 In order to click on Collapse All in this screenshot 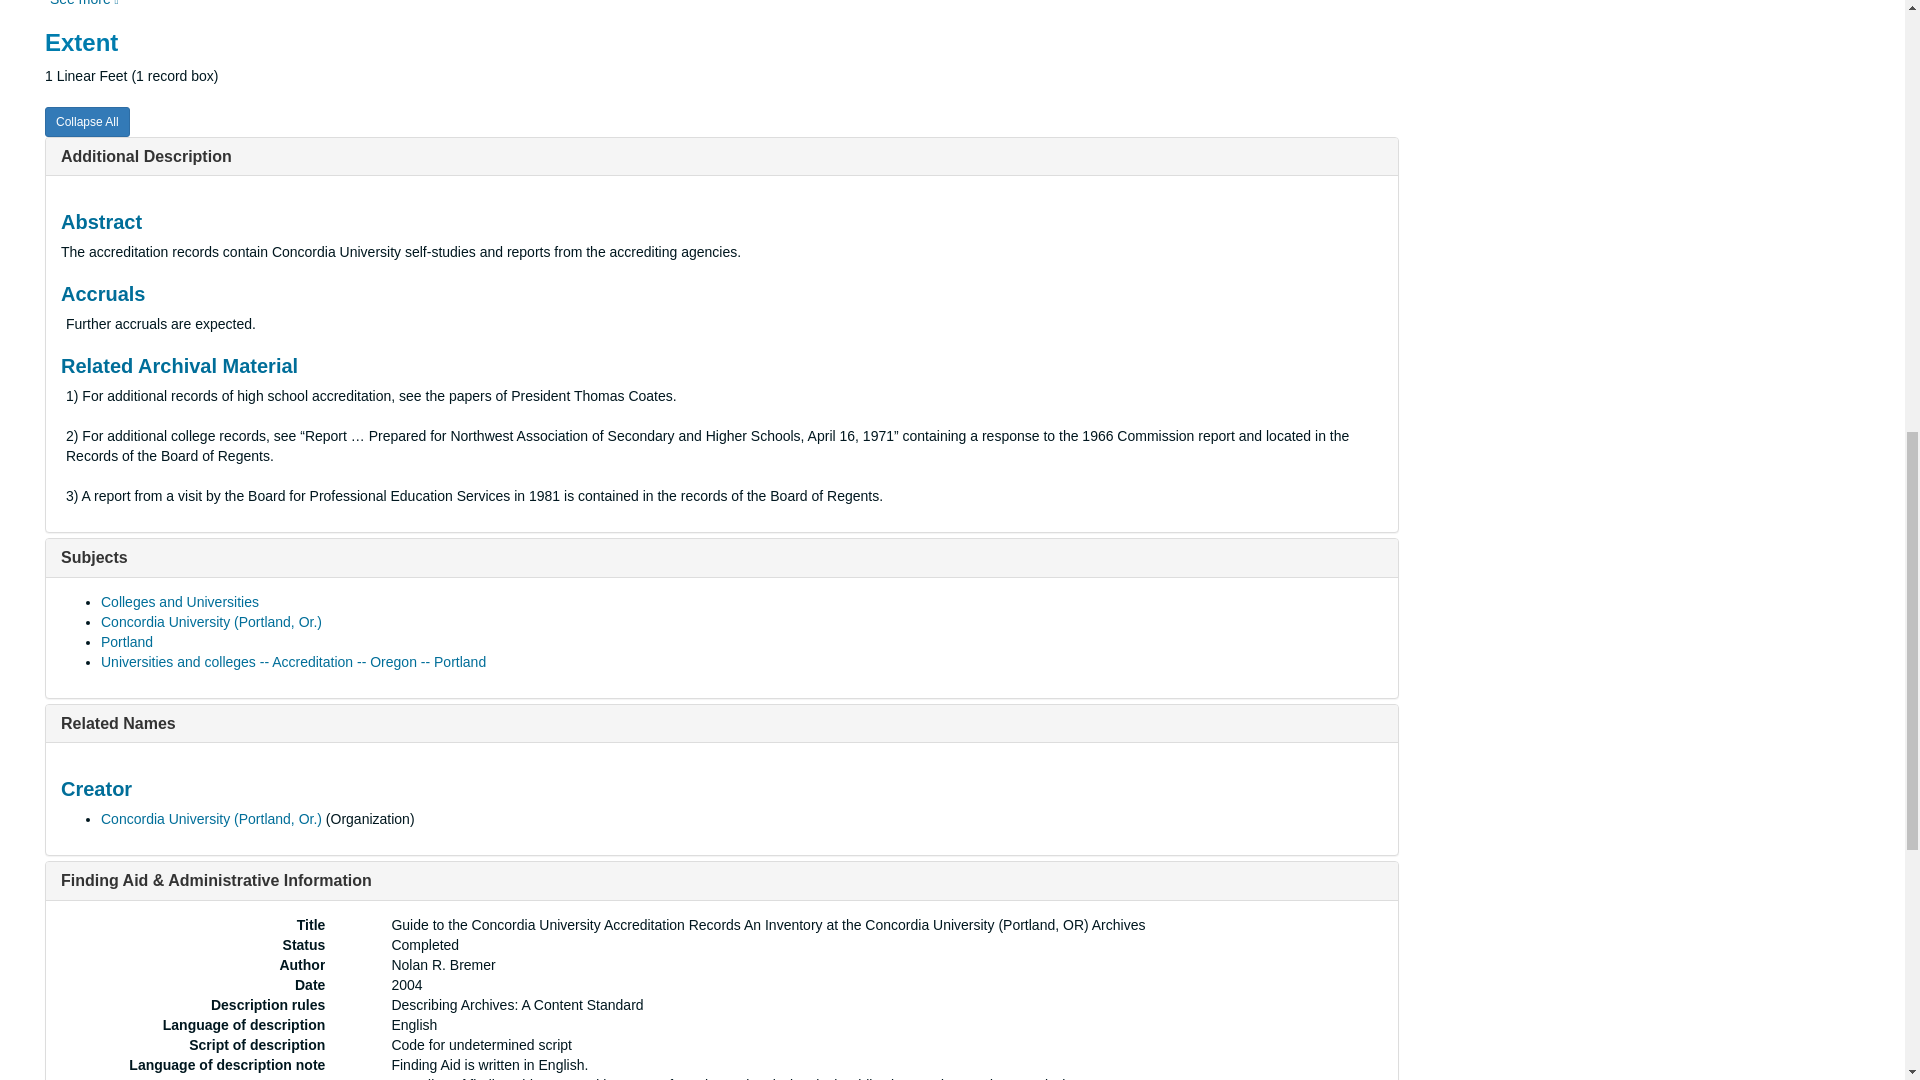, I will do `click(87, 122)`.